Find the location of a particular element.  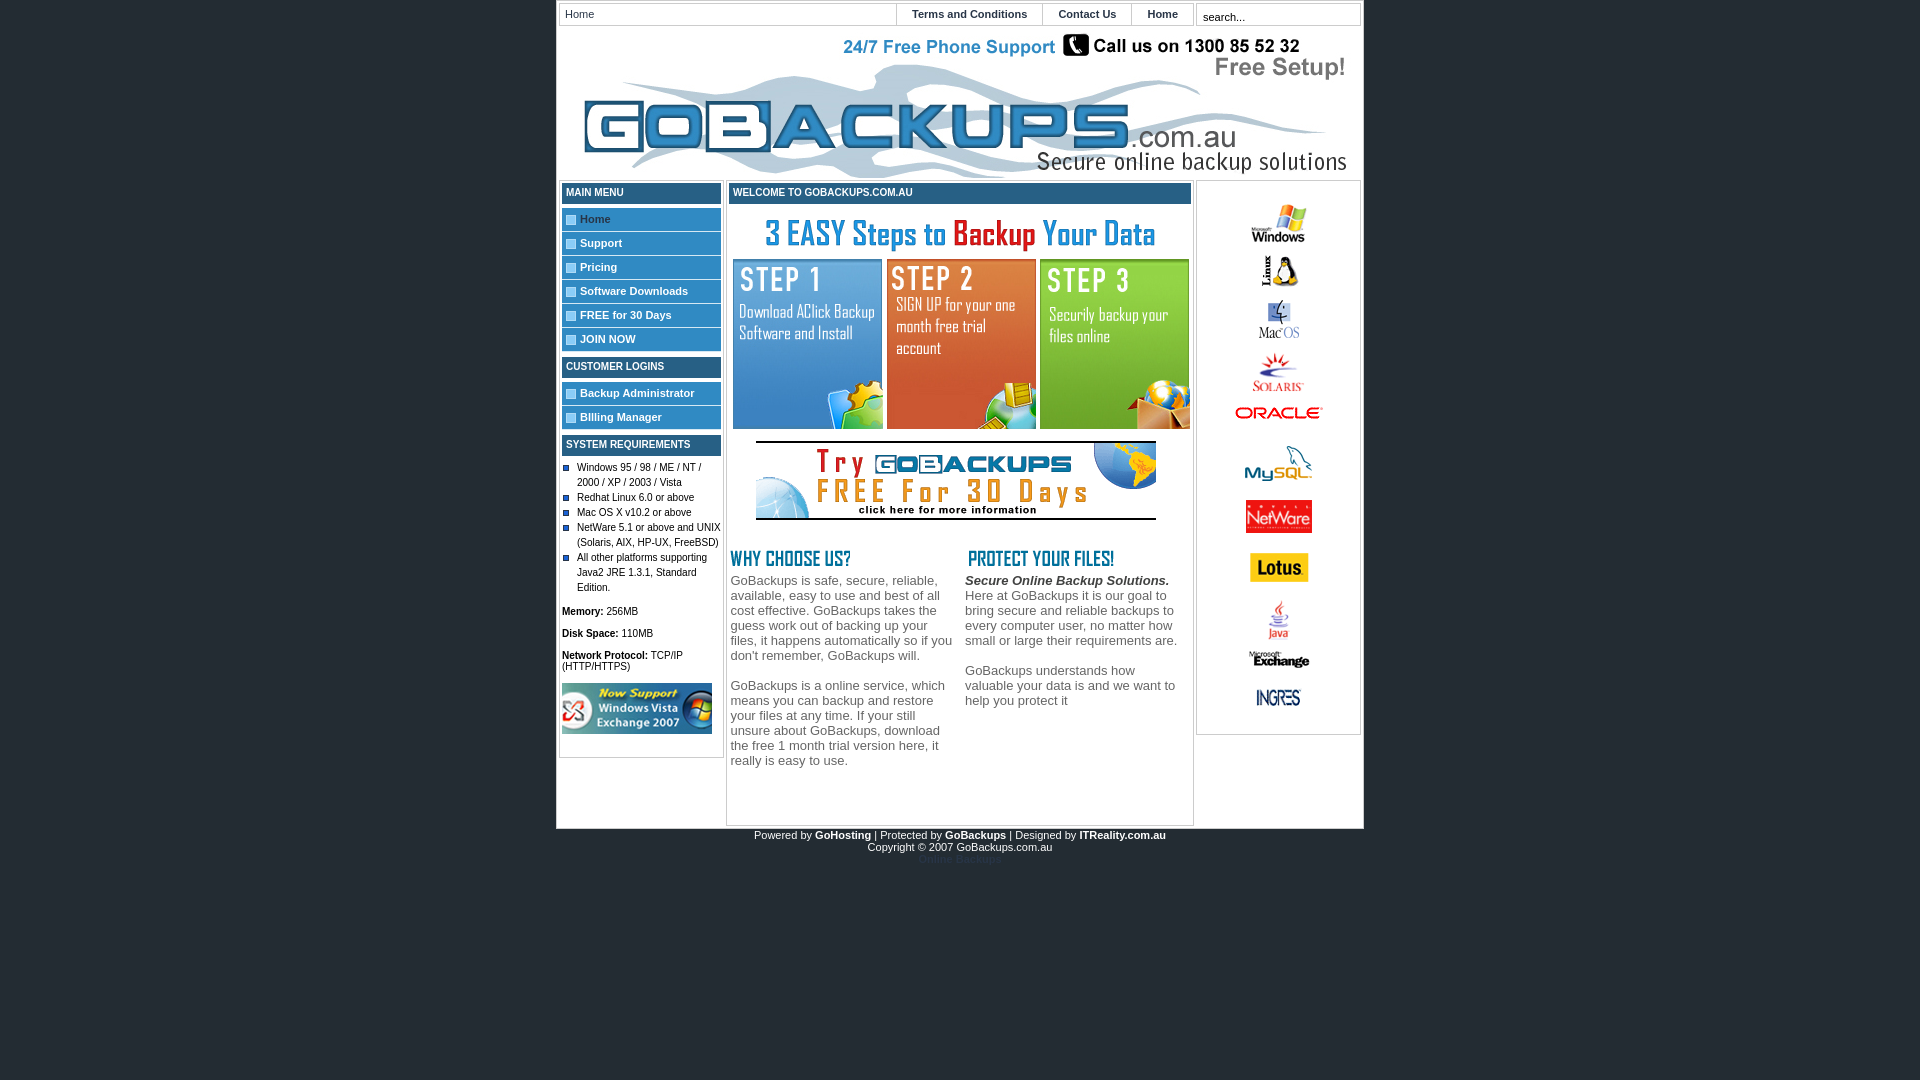

Oracle is located at coordinates (1278, 412).